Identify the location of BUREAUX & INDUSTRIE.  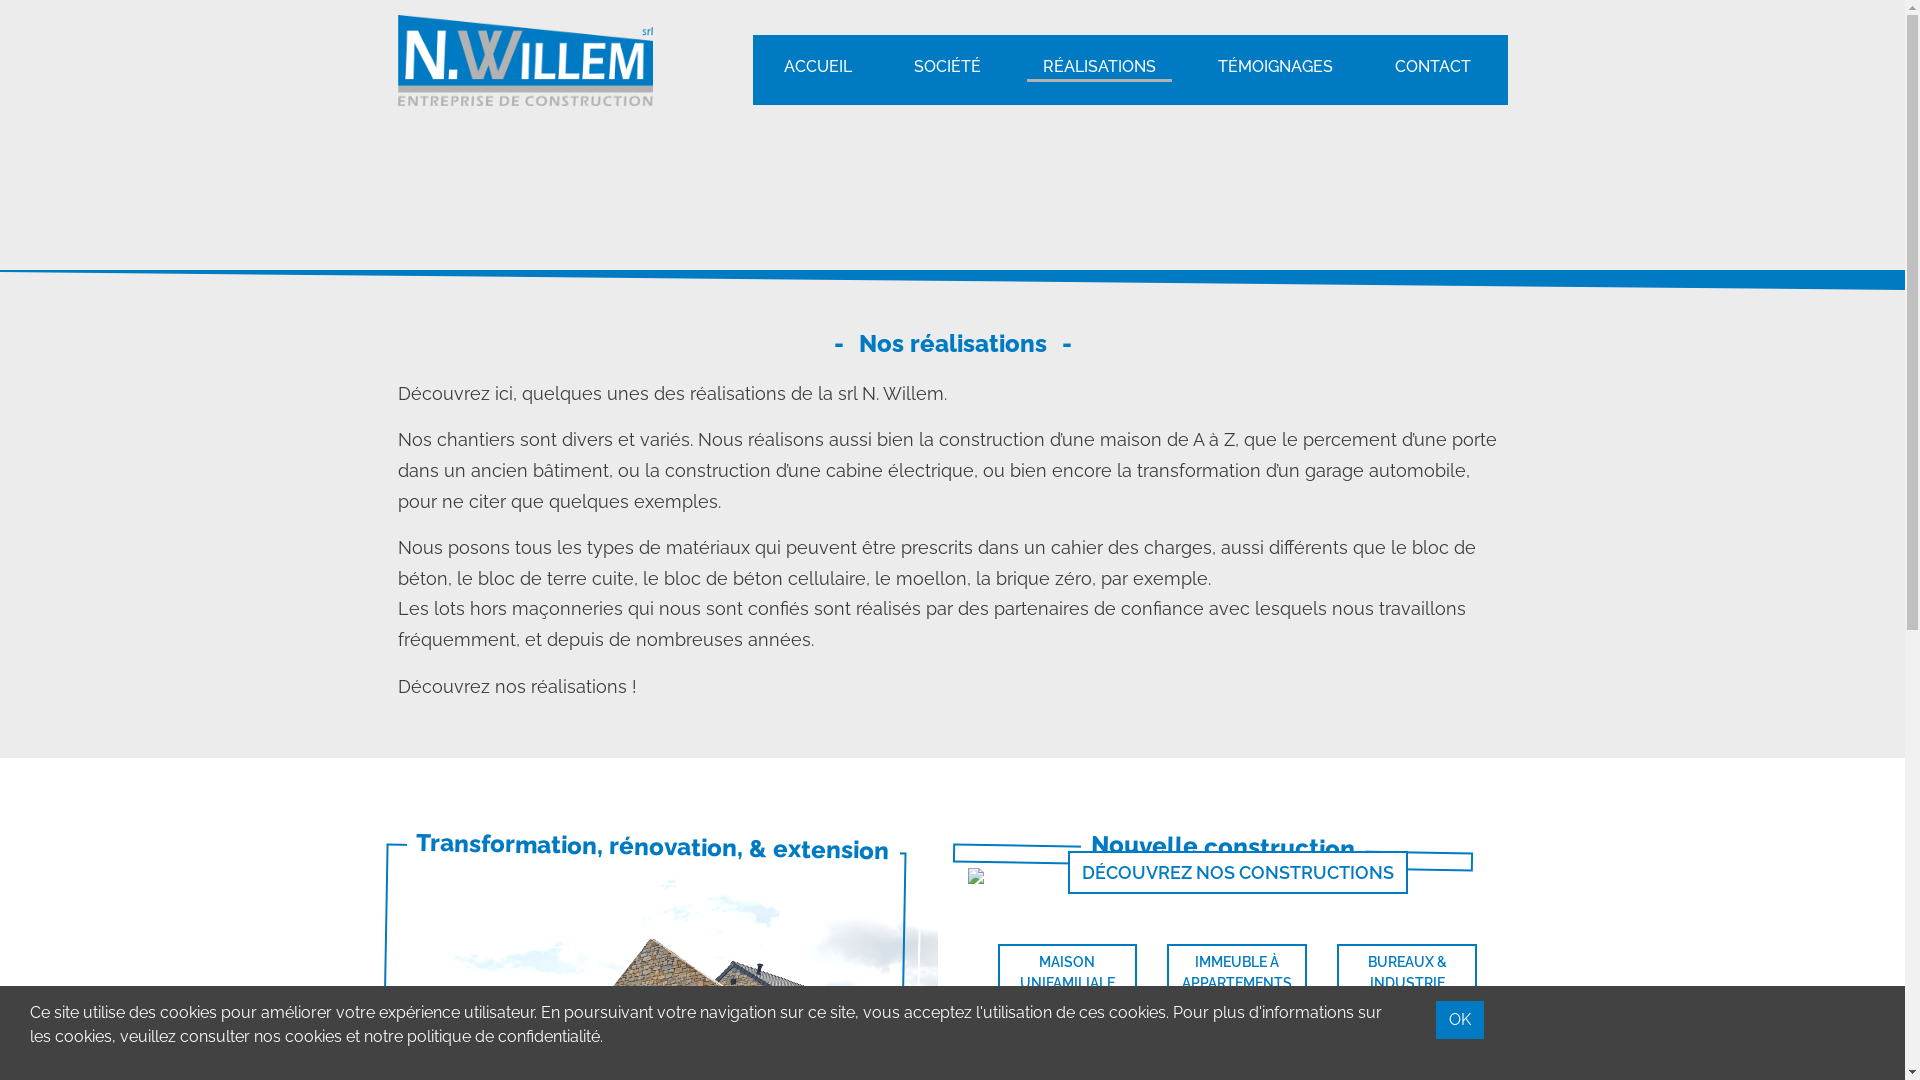
(1407, 973).